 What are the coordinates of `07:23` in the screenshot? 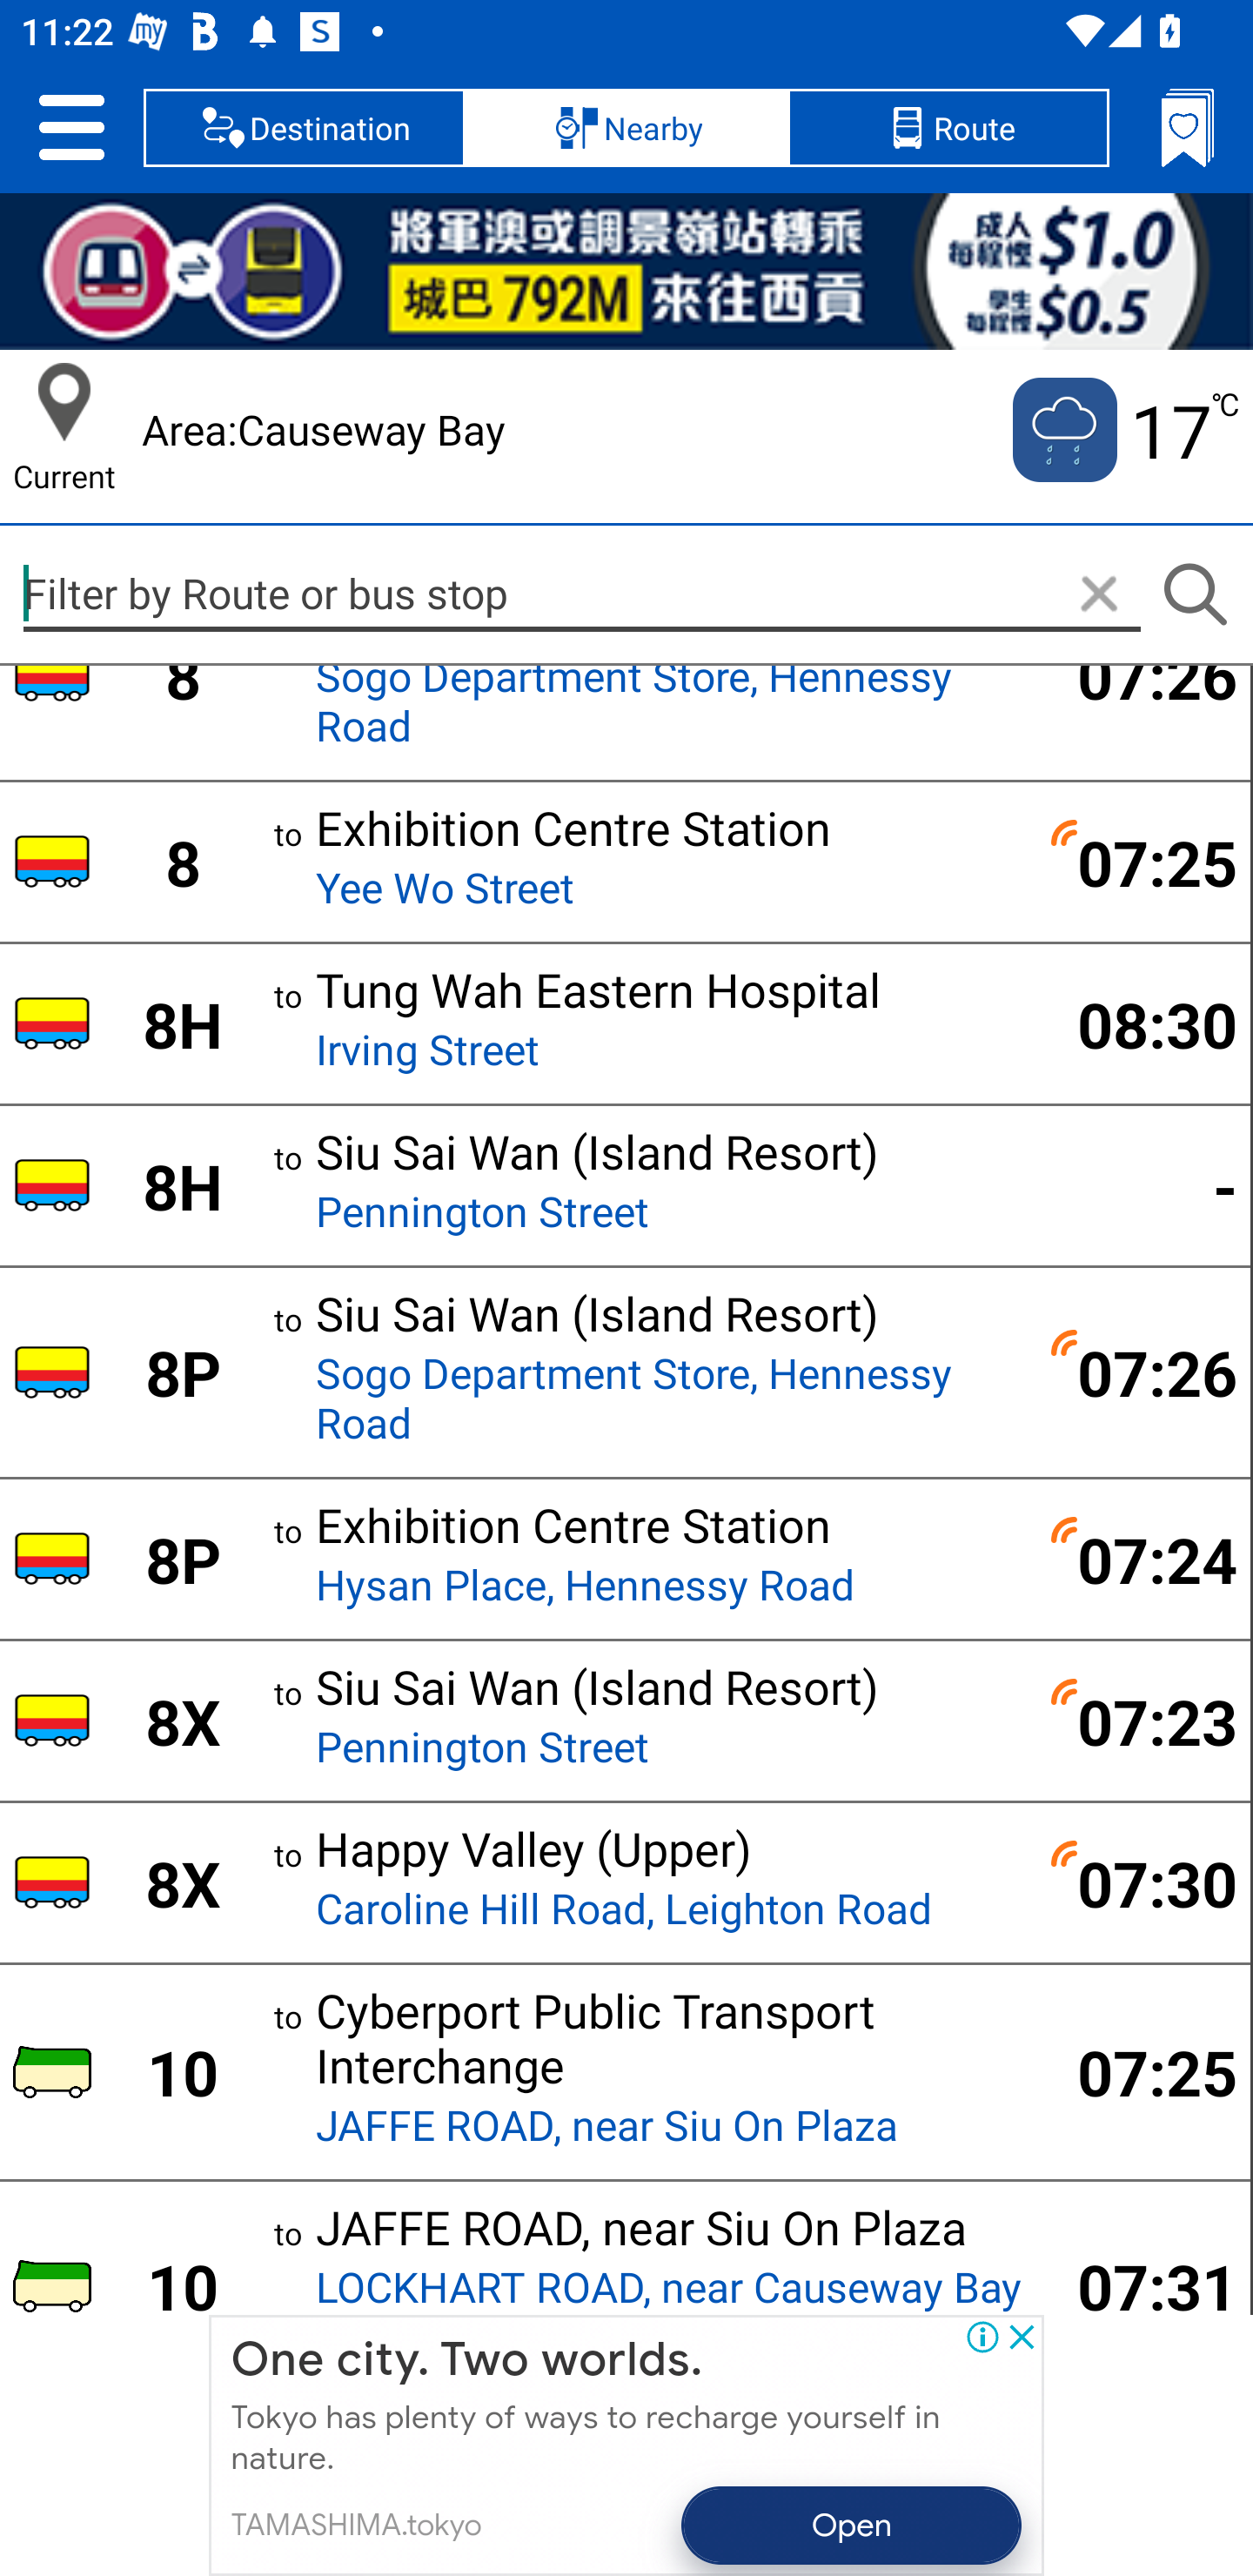 It's located at (1139, 1720).